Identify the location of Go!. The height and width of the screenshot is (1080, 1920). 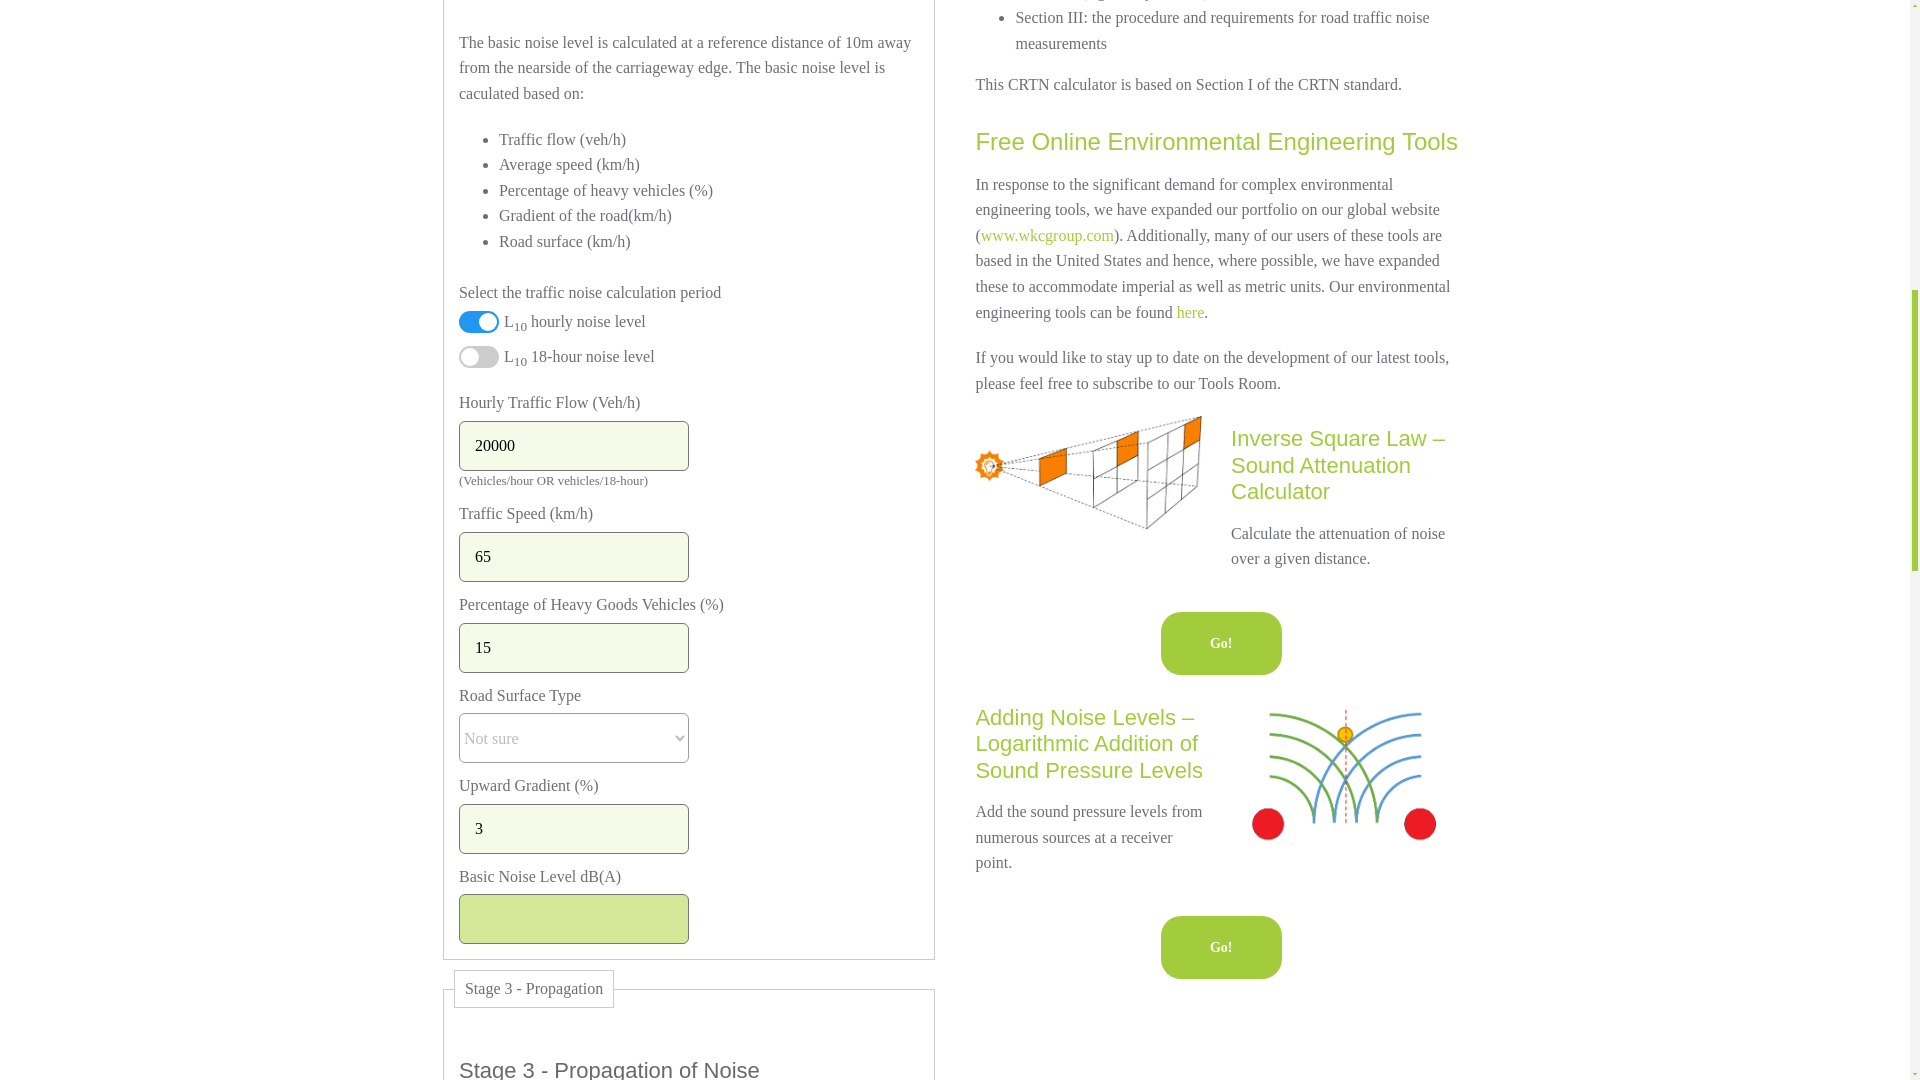
(1222, 644).